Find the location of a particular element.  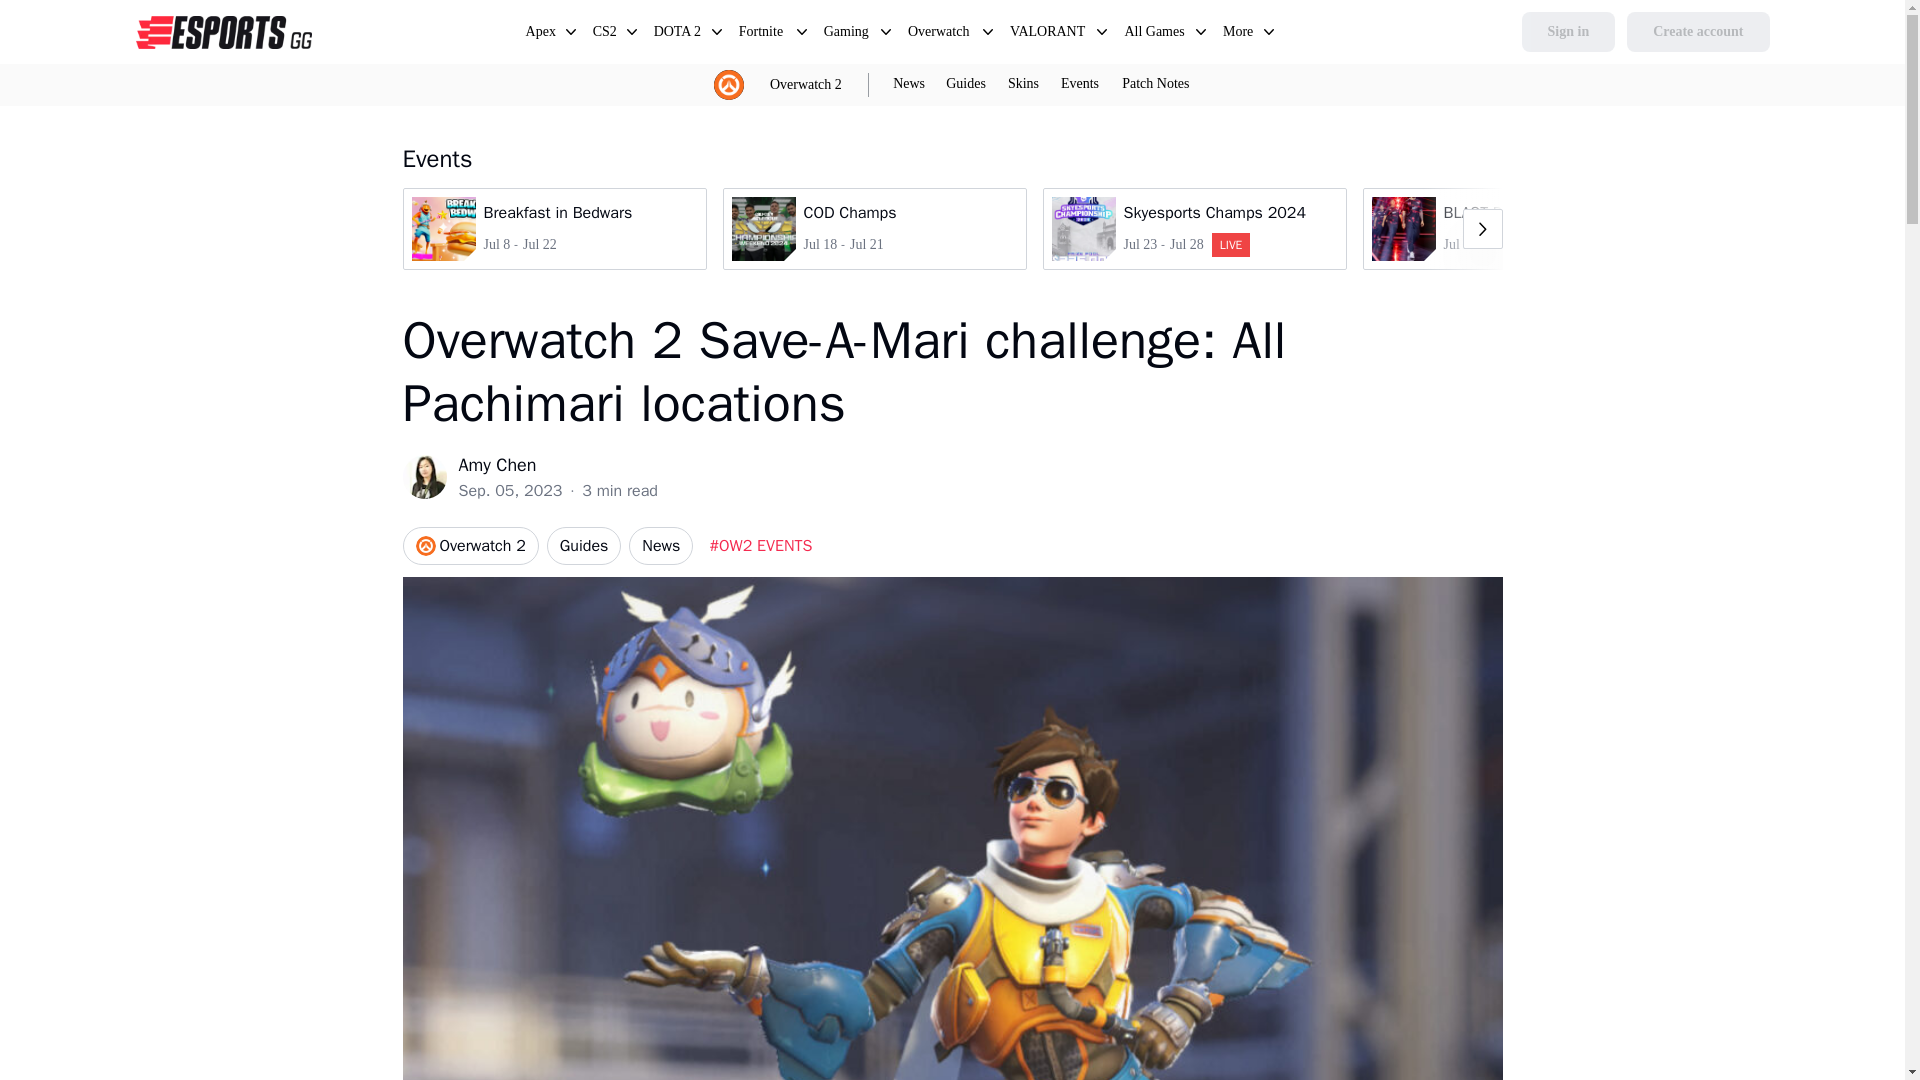

Apex is located at coordinates (541, 34).